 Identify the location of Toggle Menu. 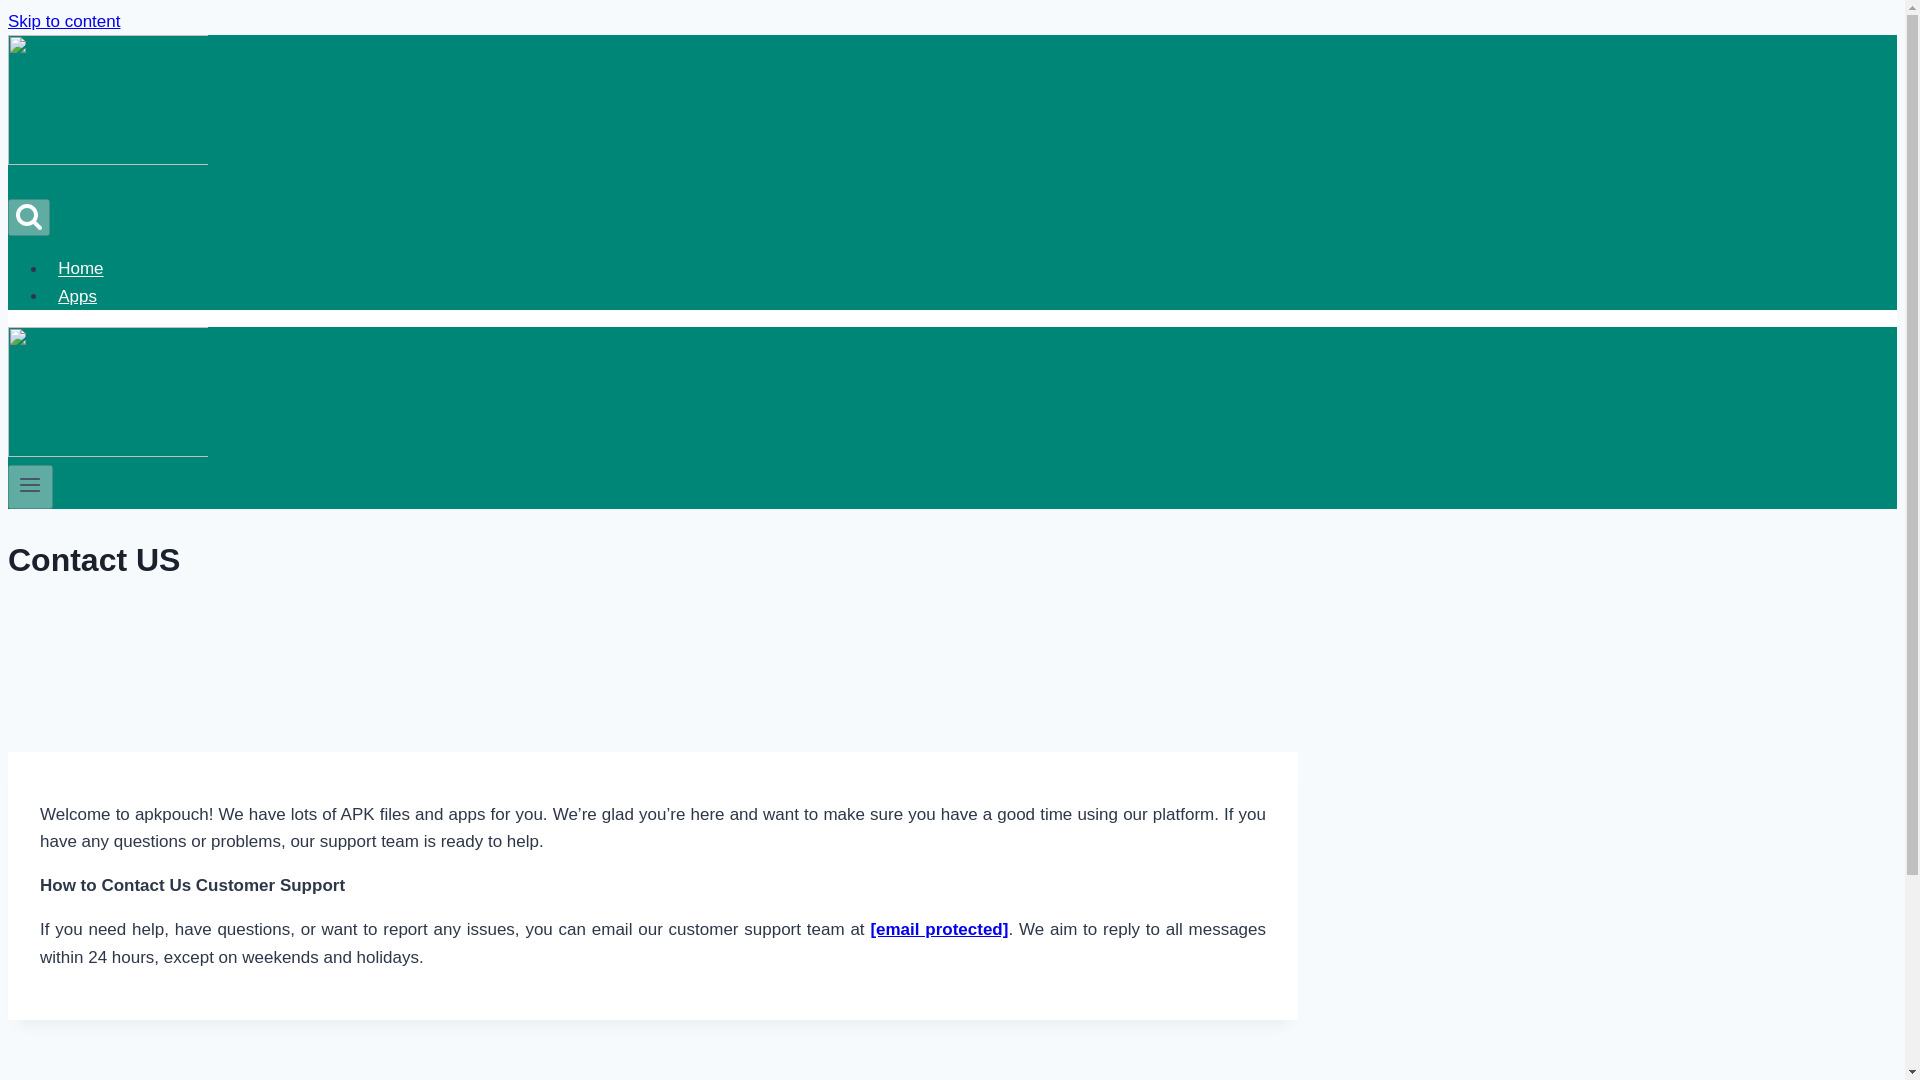
(30, 484).